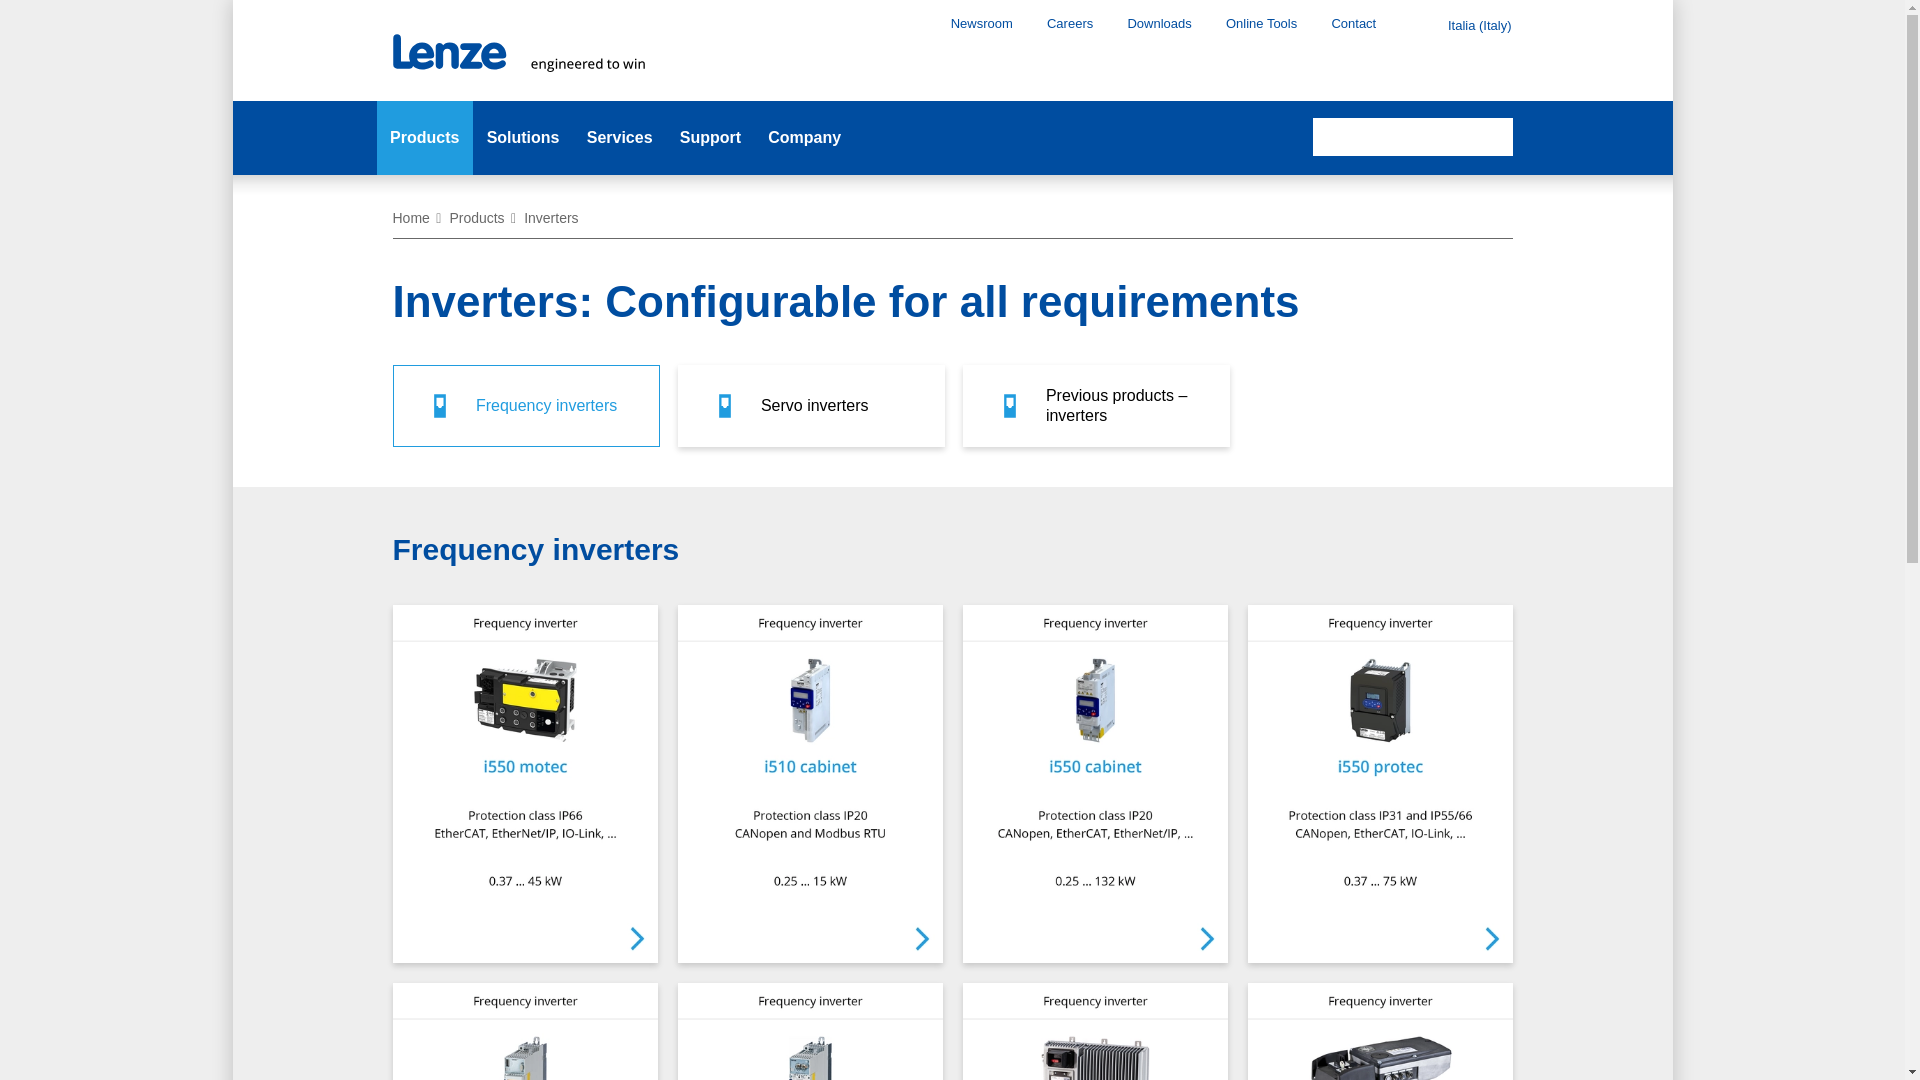  I want to click on 8400 HighLine frequency inverter, so click(810, 1030).